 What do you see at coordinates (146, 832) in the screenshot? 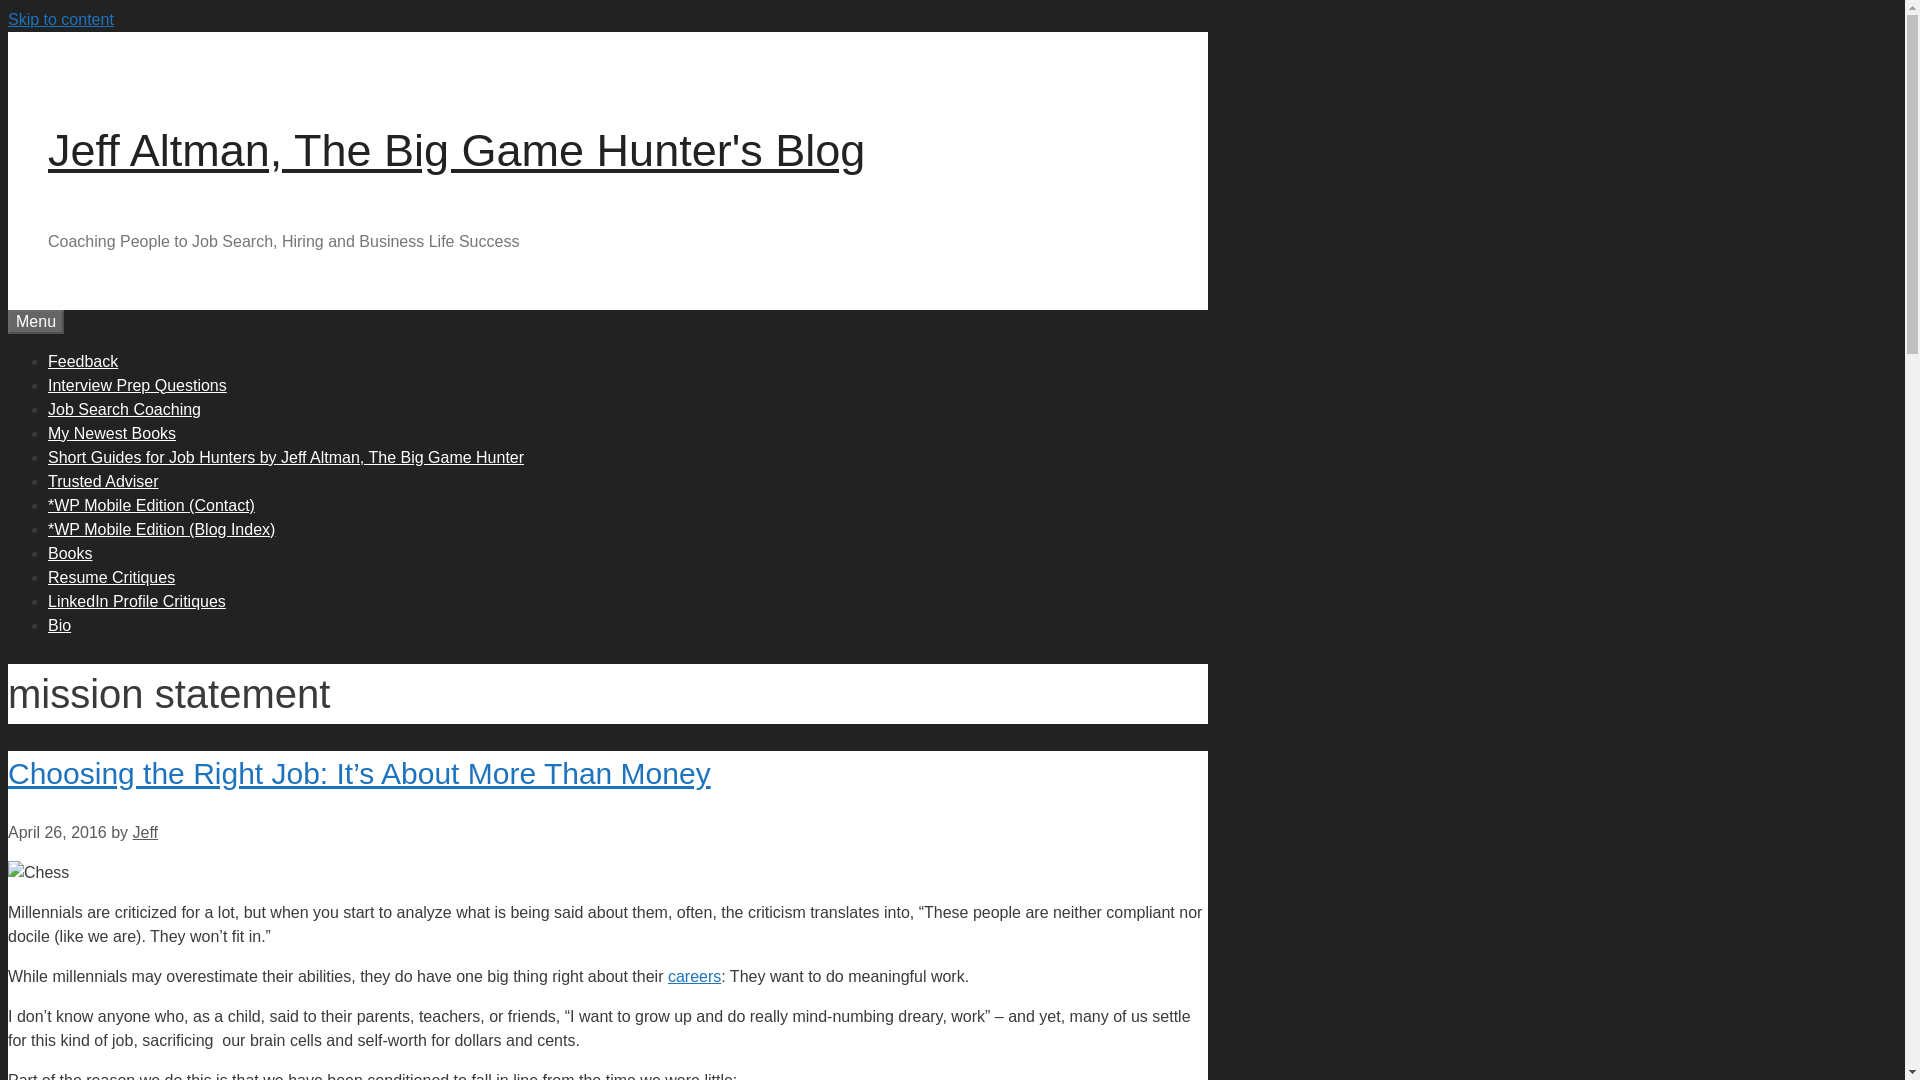
I see `View all posts by Jeff` at bounding box center [146, 832].